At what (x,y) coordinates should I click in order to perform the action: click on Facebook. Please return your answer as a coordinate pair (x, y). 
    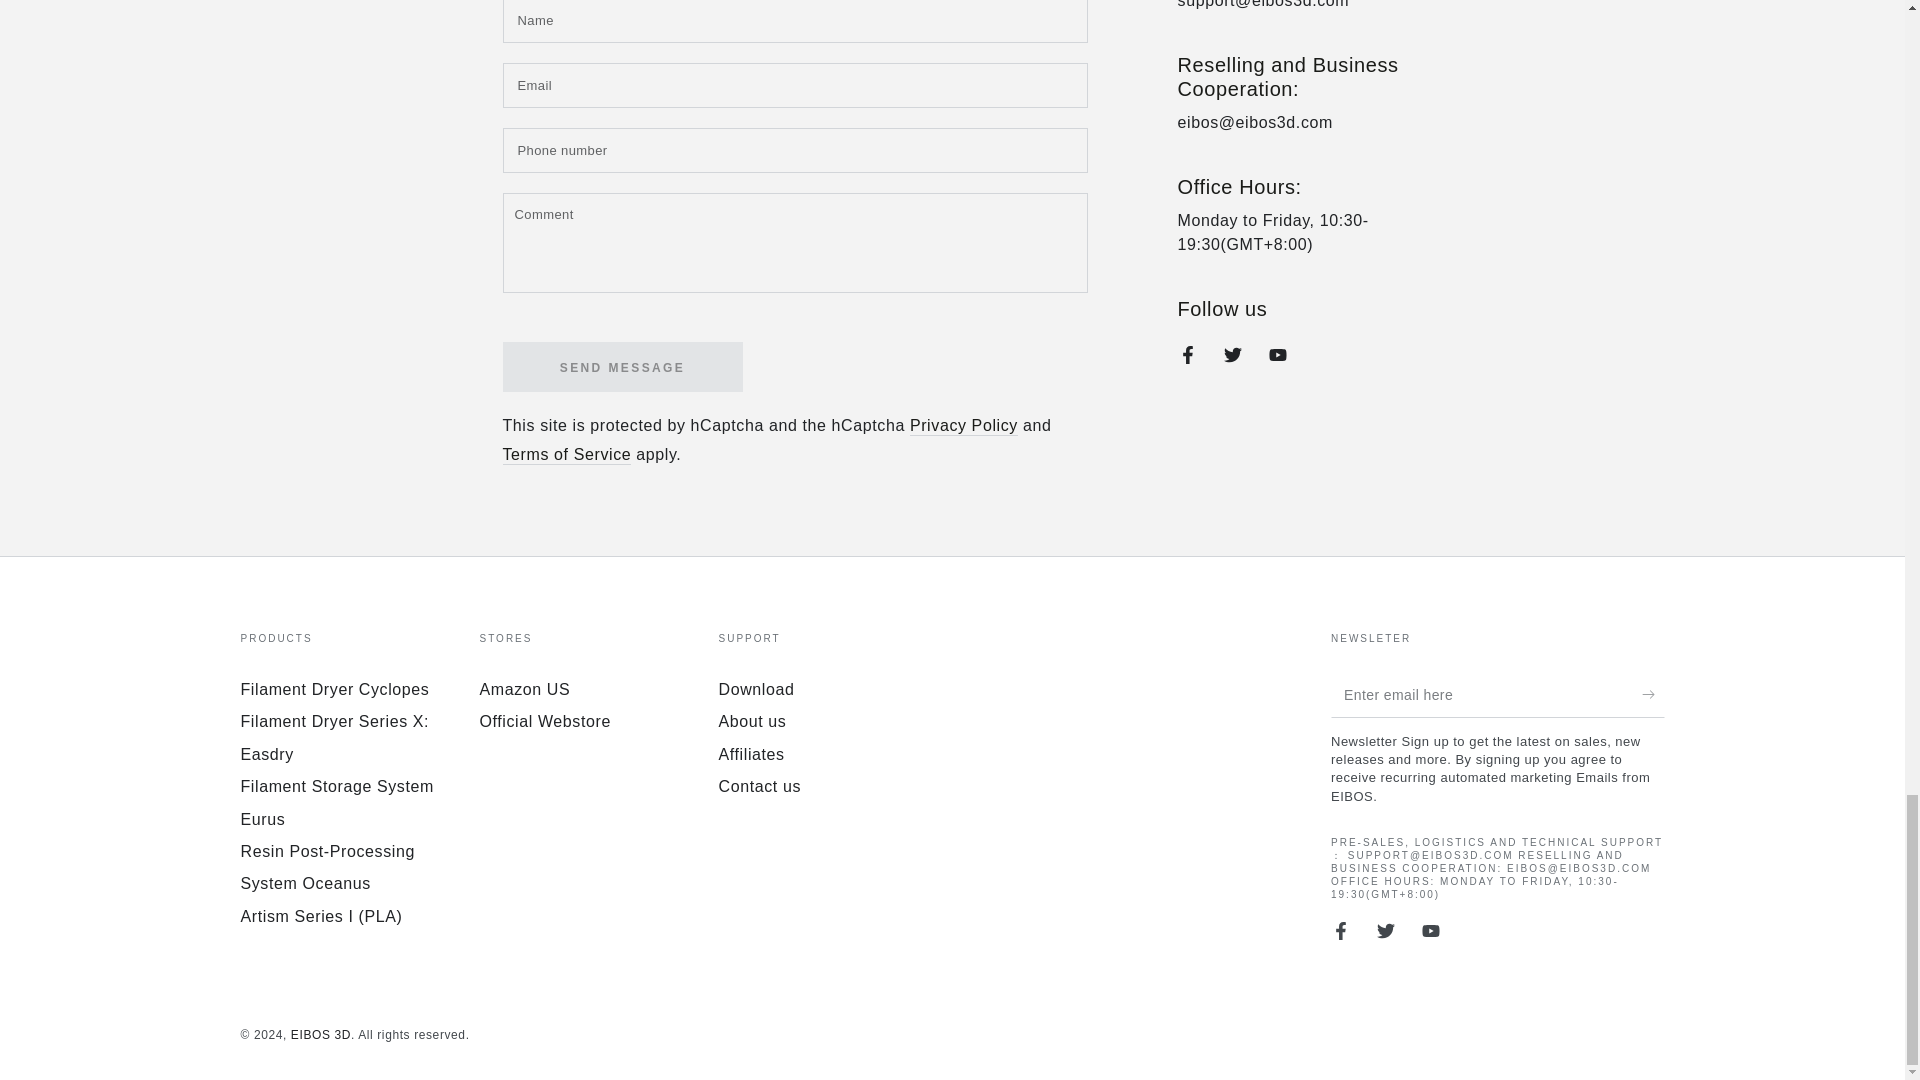
    Looking at the image, I should click on (1187, 355).